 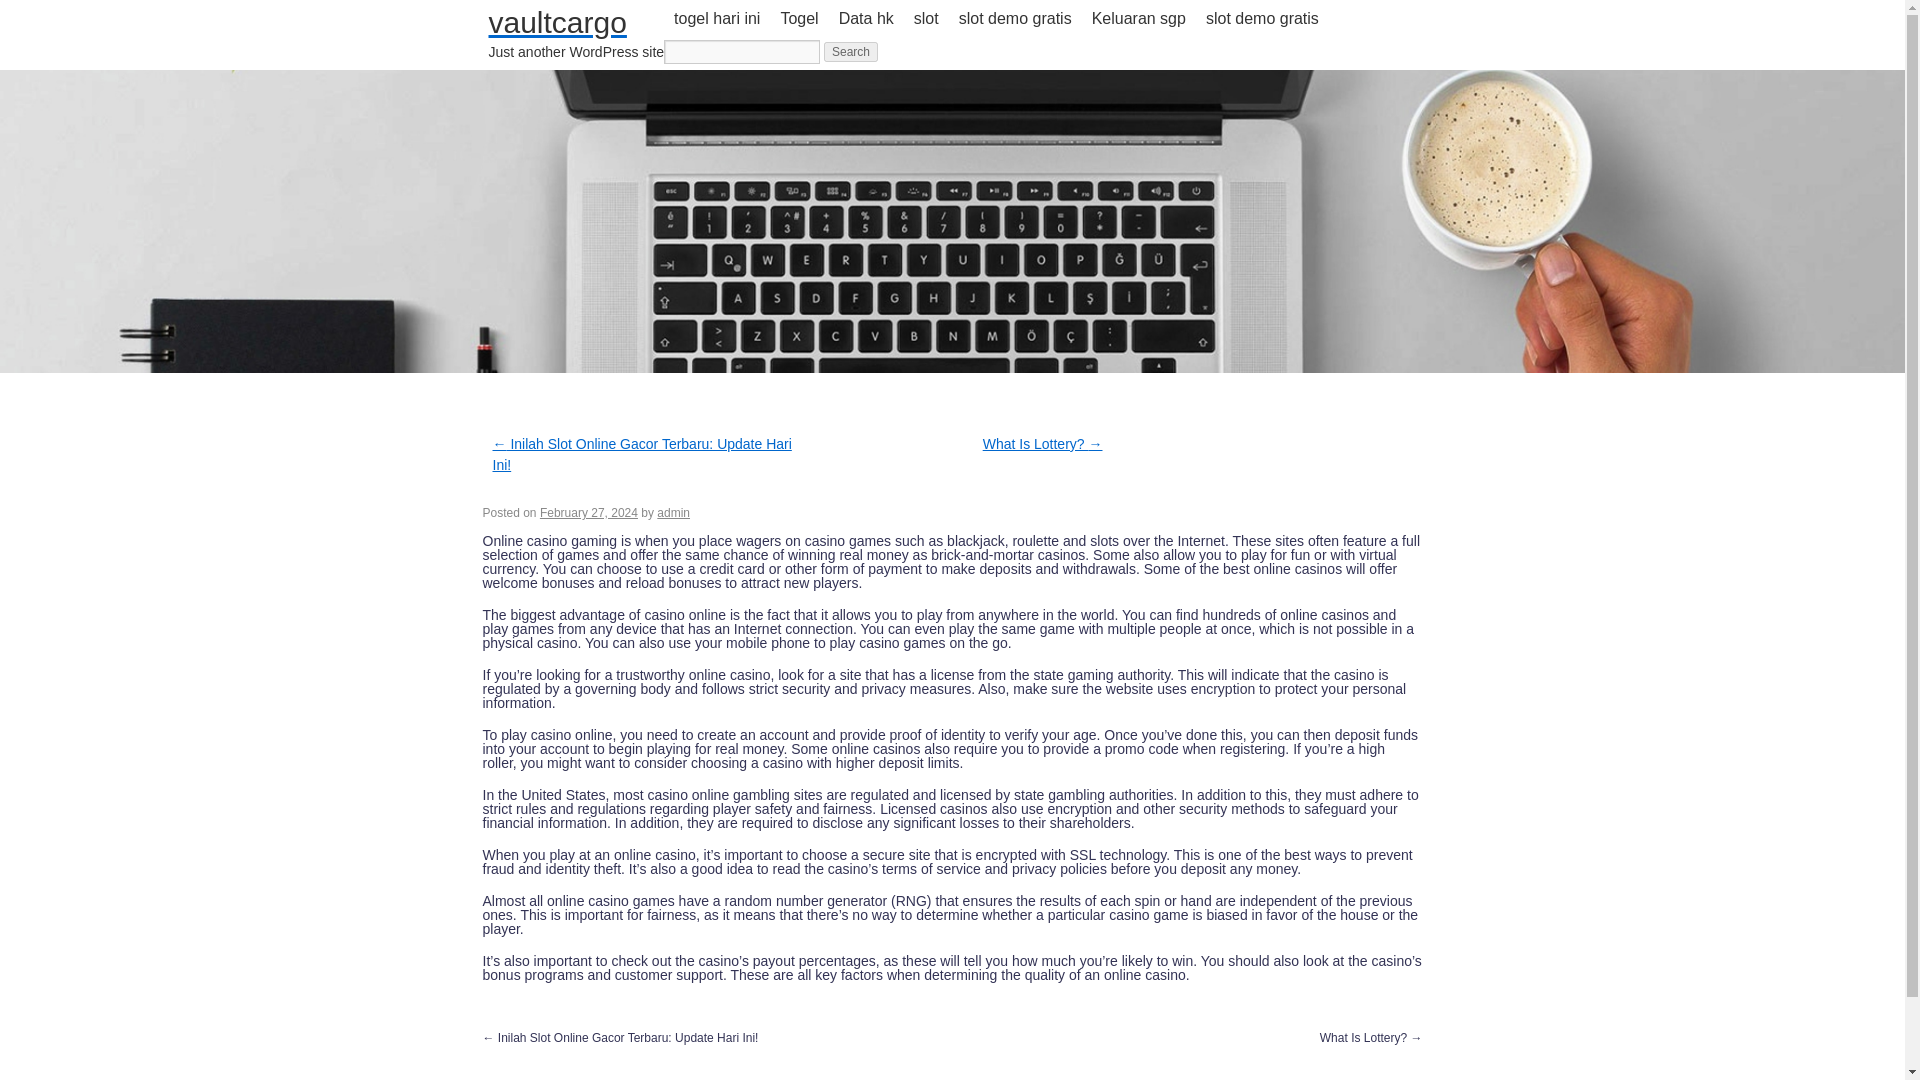 I want to click on View all posts by admin, so click(x=672, y=512).